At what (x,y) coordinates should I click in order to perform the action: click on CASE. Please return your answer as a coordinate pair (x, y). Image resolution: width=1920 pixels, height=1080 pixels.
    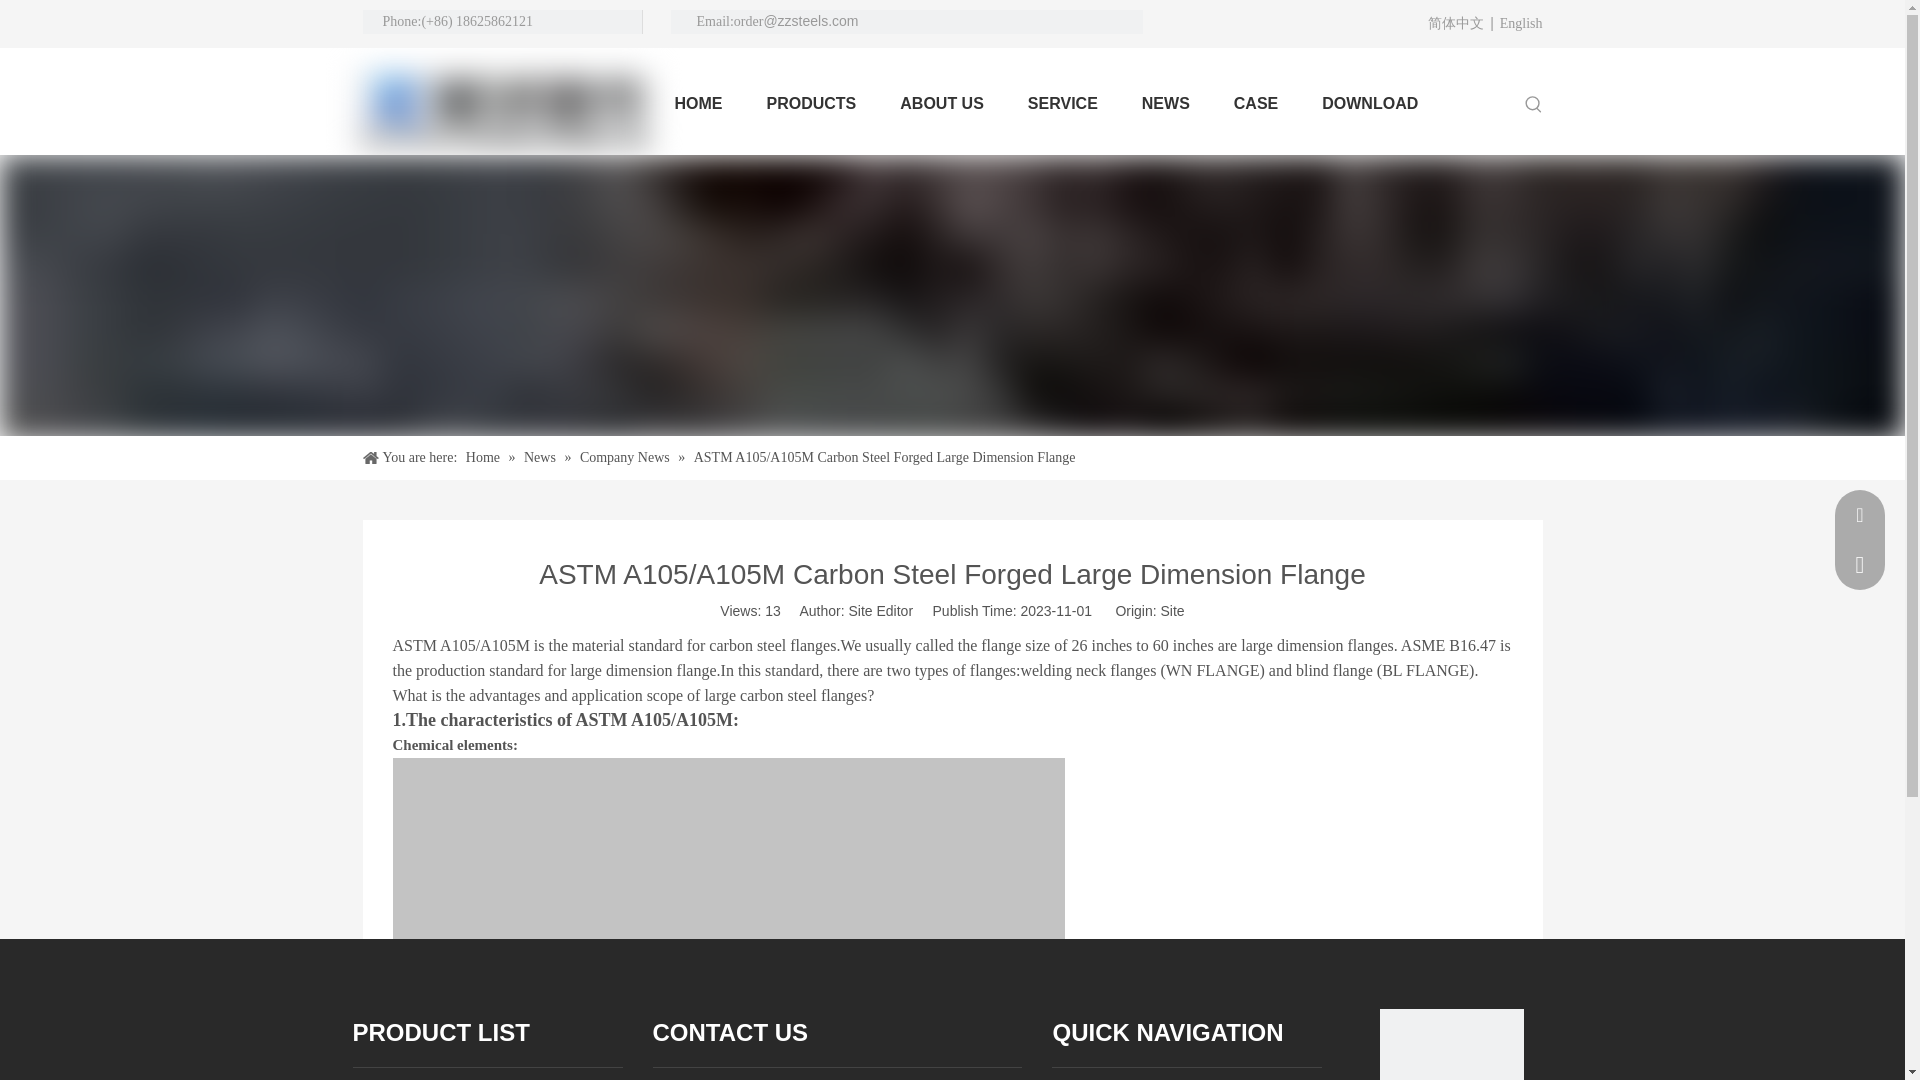
    Looking at the image, I should click on (1256, 104).